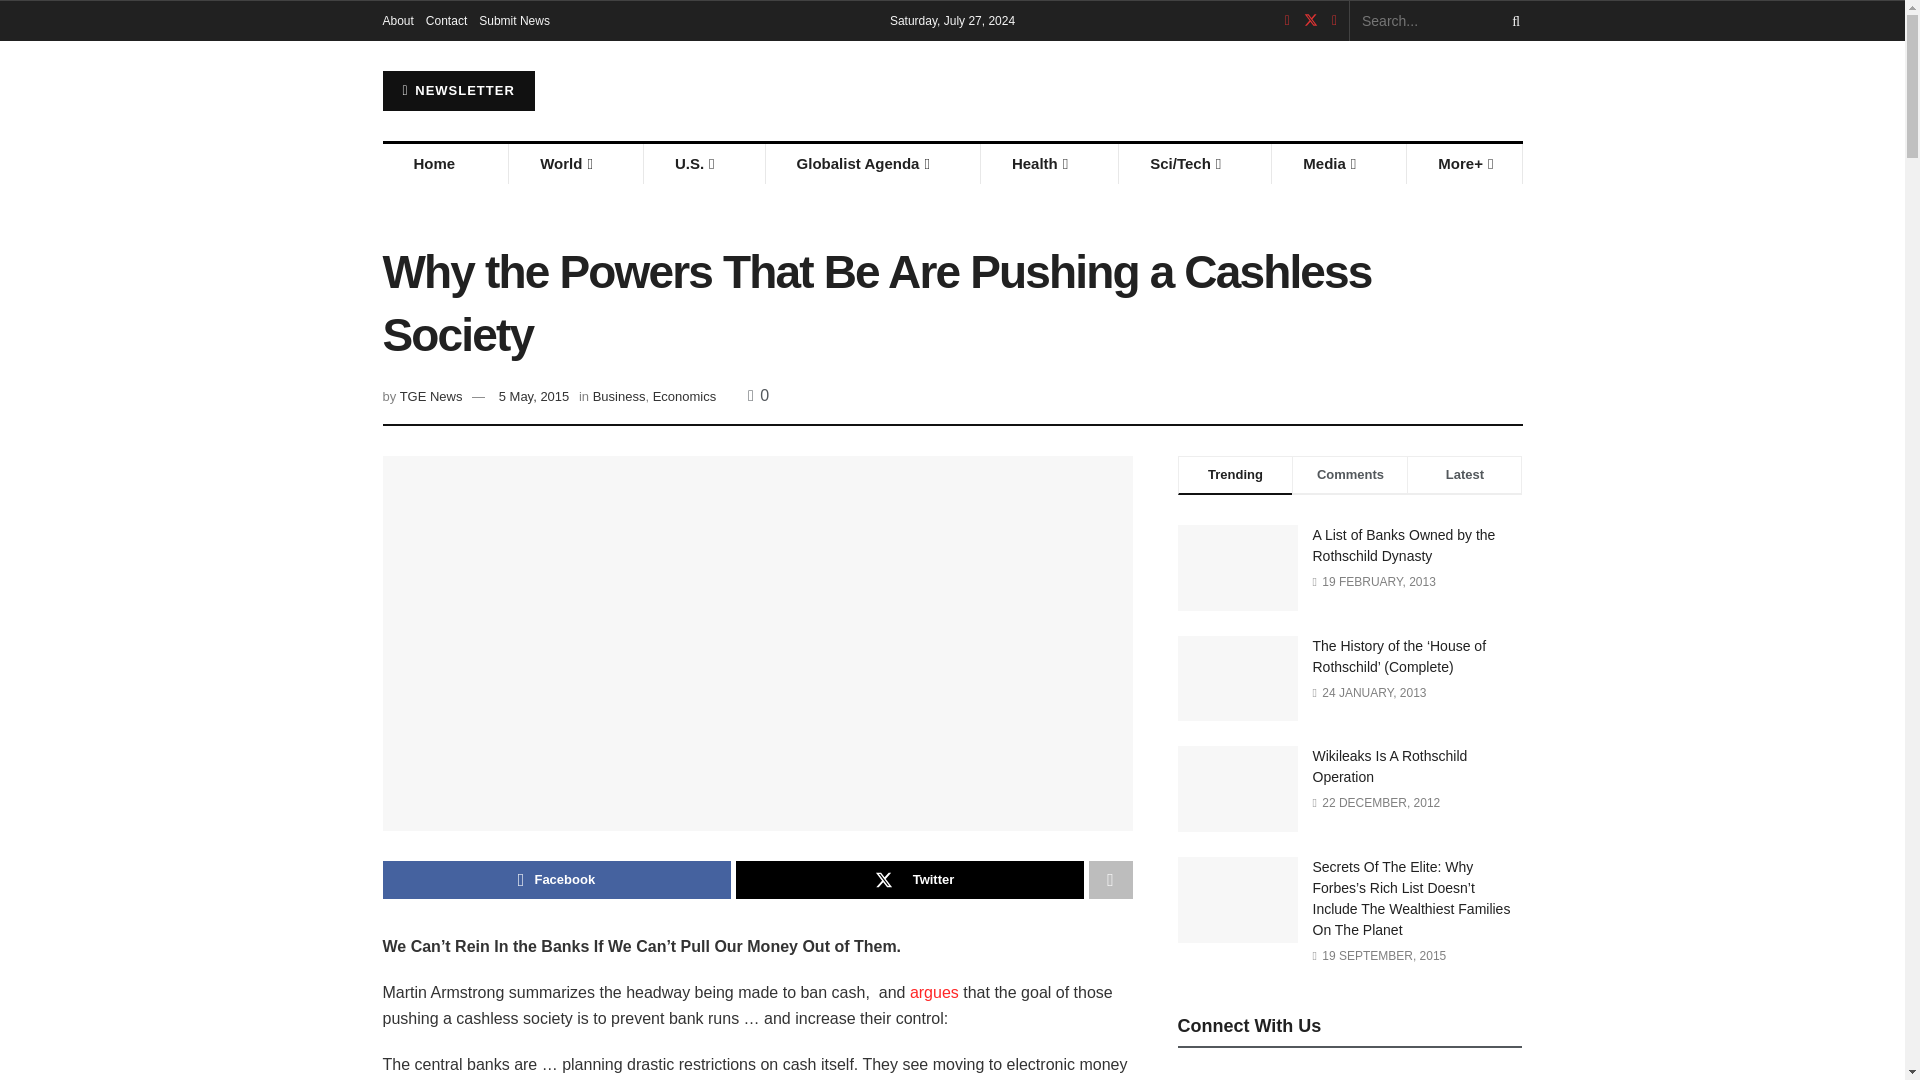 Image resolution: width=1920 pixels, height=1080 pixels. Describe the element at coordinates (862, 163) in the screenshot. I see `Globalist Agenda` at that location.